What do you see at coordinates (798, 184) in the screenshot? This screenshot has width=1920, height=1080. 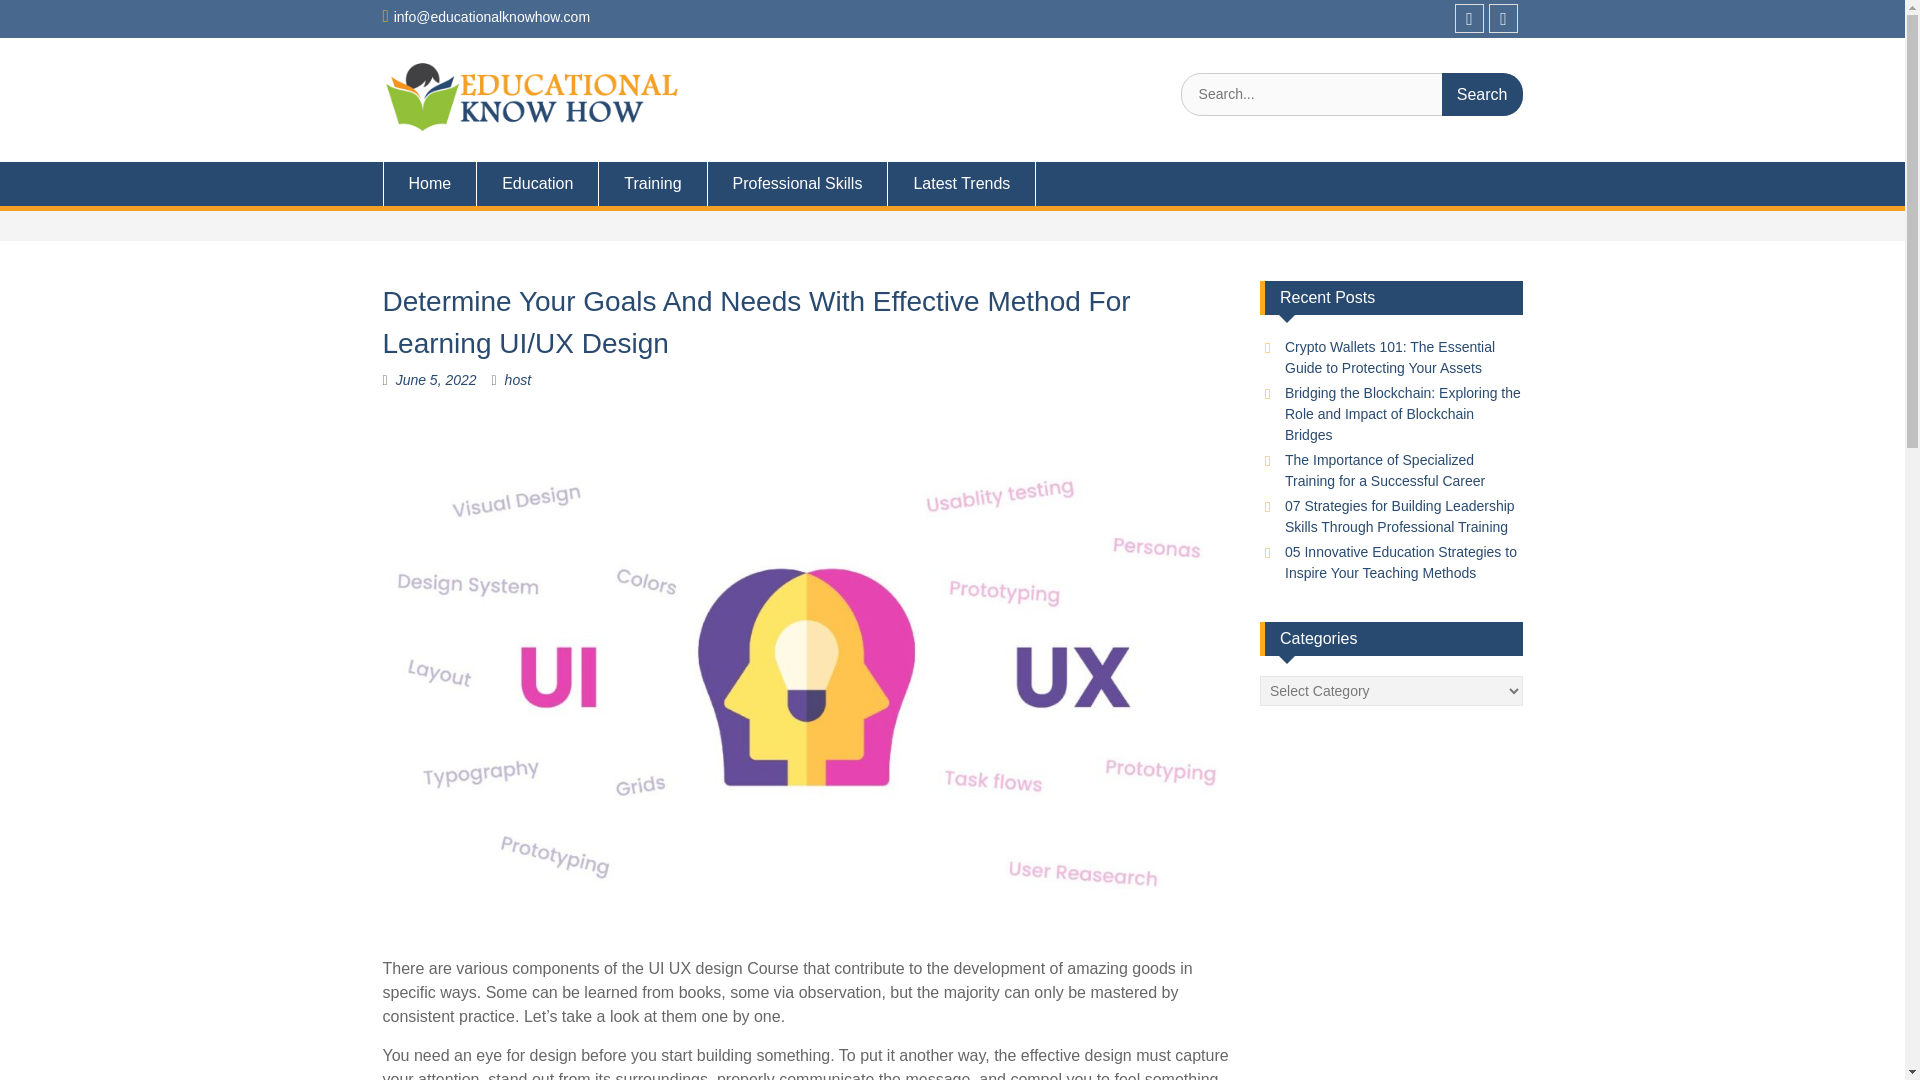 I see `Professional Skills` at bounding box center [798, 184].